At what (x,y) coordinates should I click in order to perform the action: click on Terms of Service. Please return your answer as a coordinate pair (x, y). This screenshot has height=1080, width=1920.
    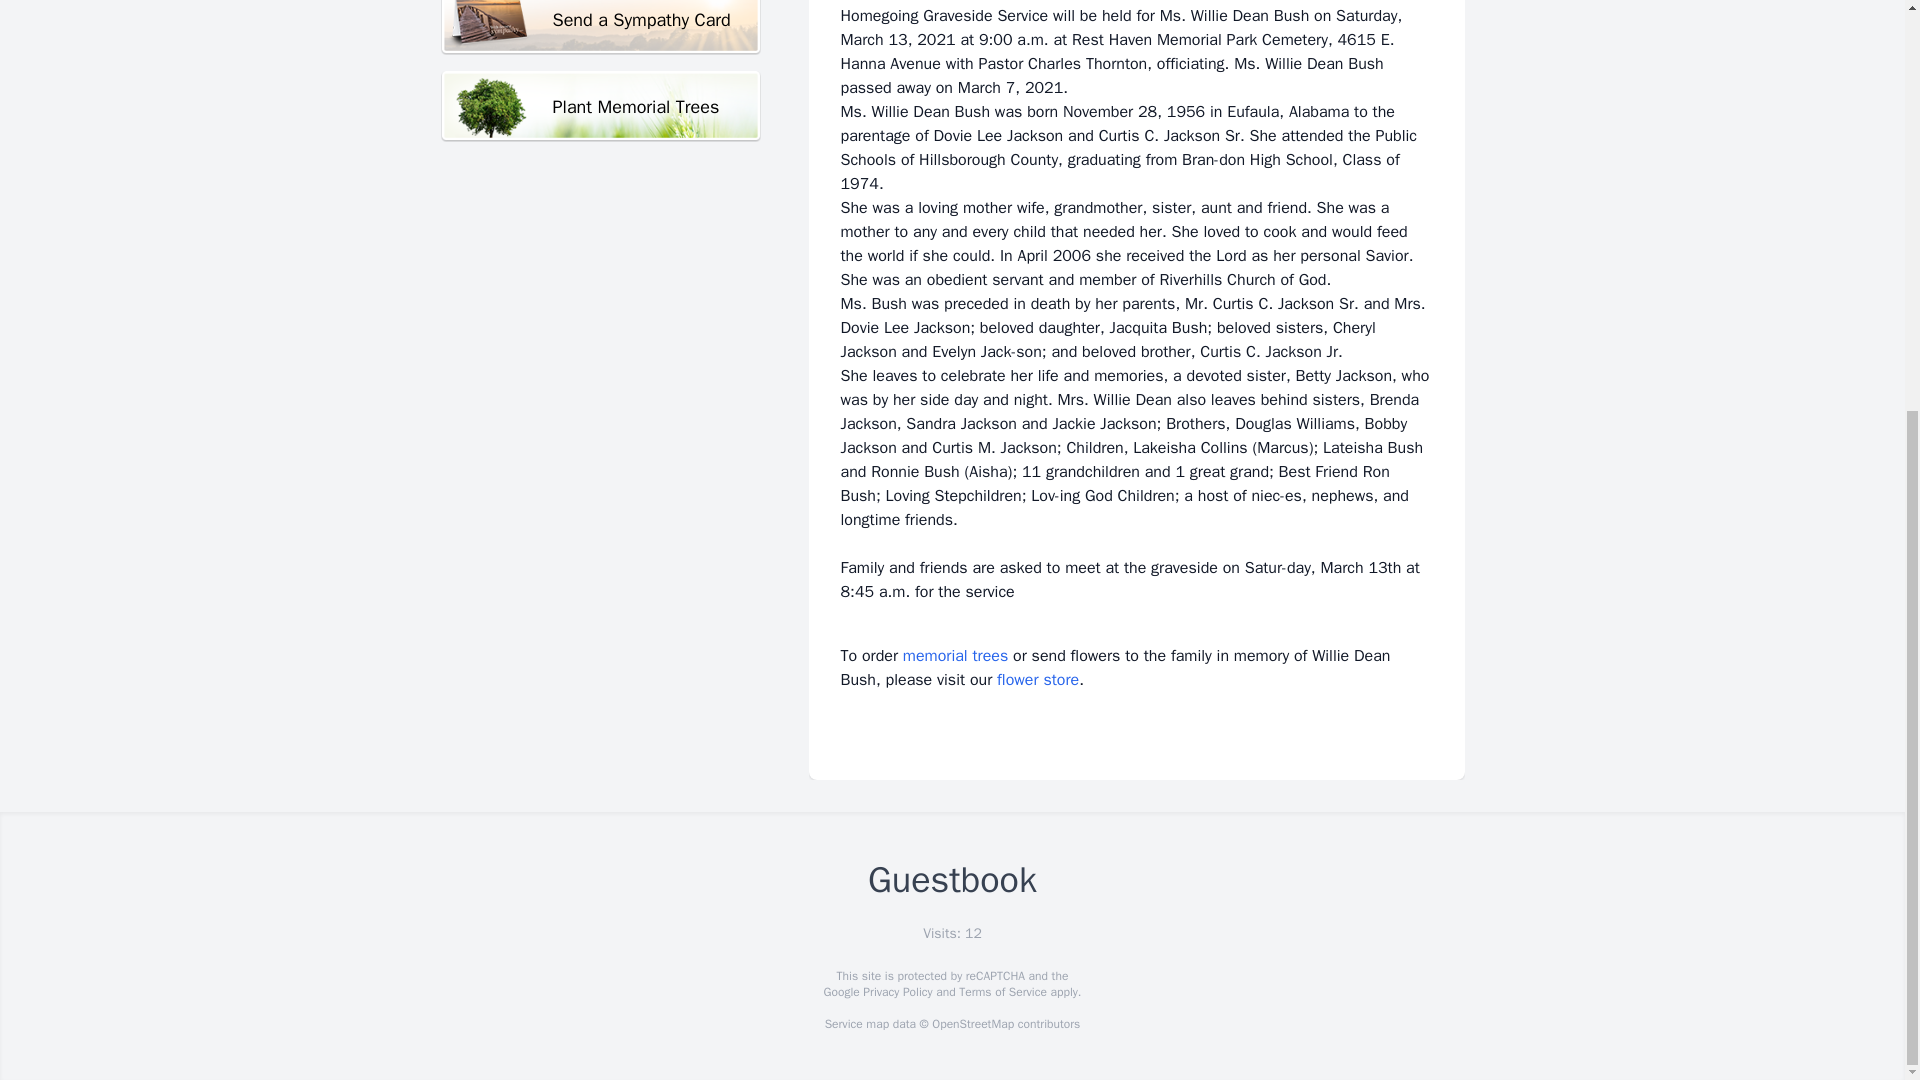
    Looking at the image, I should click on (1002, 992).